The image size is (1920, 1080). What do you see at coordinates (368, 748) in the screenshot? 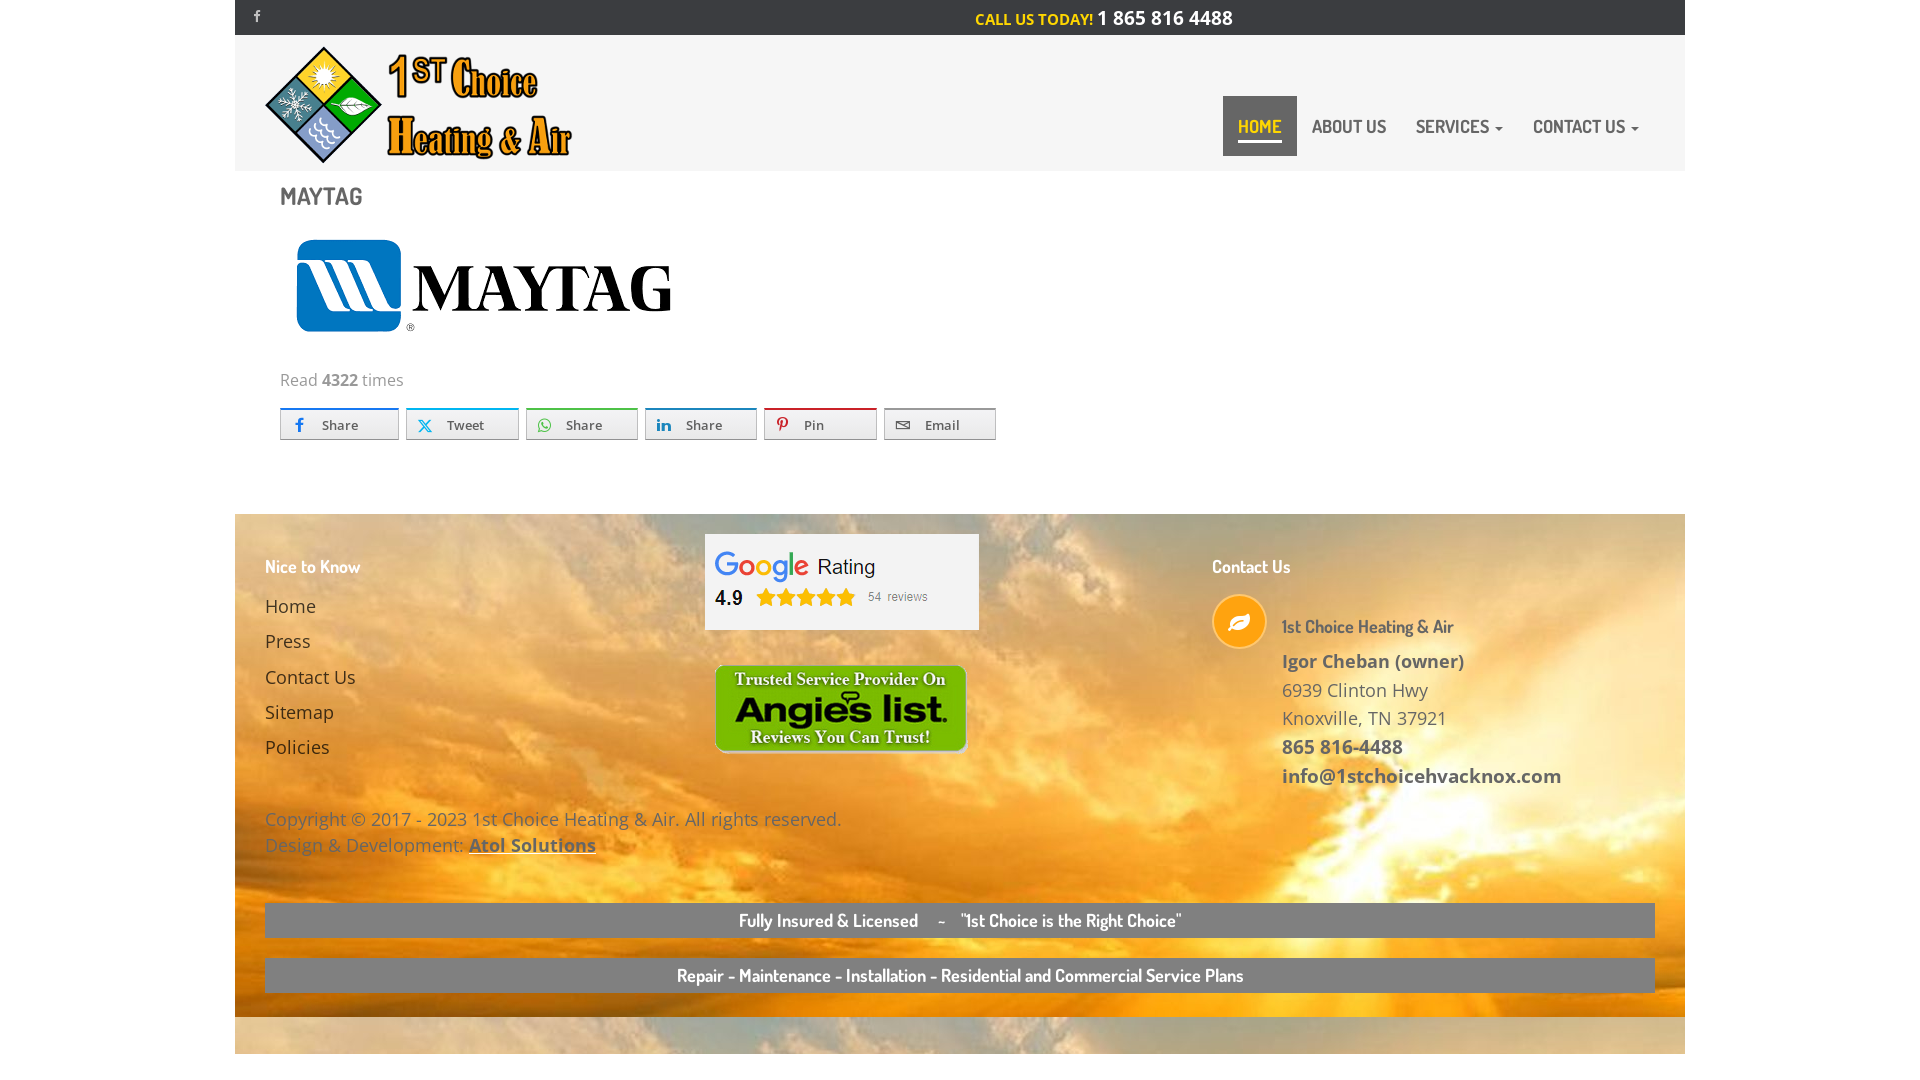
I see `Policies` at bounding box center [368, 748].